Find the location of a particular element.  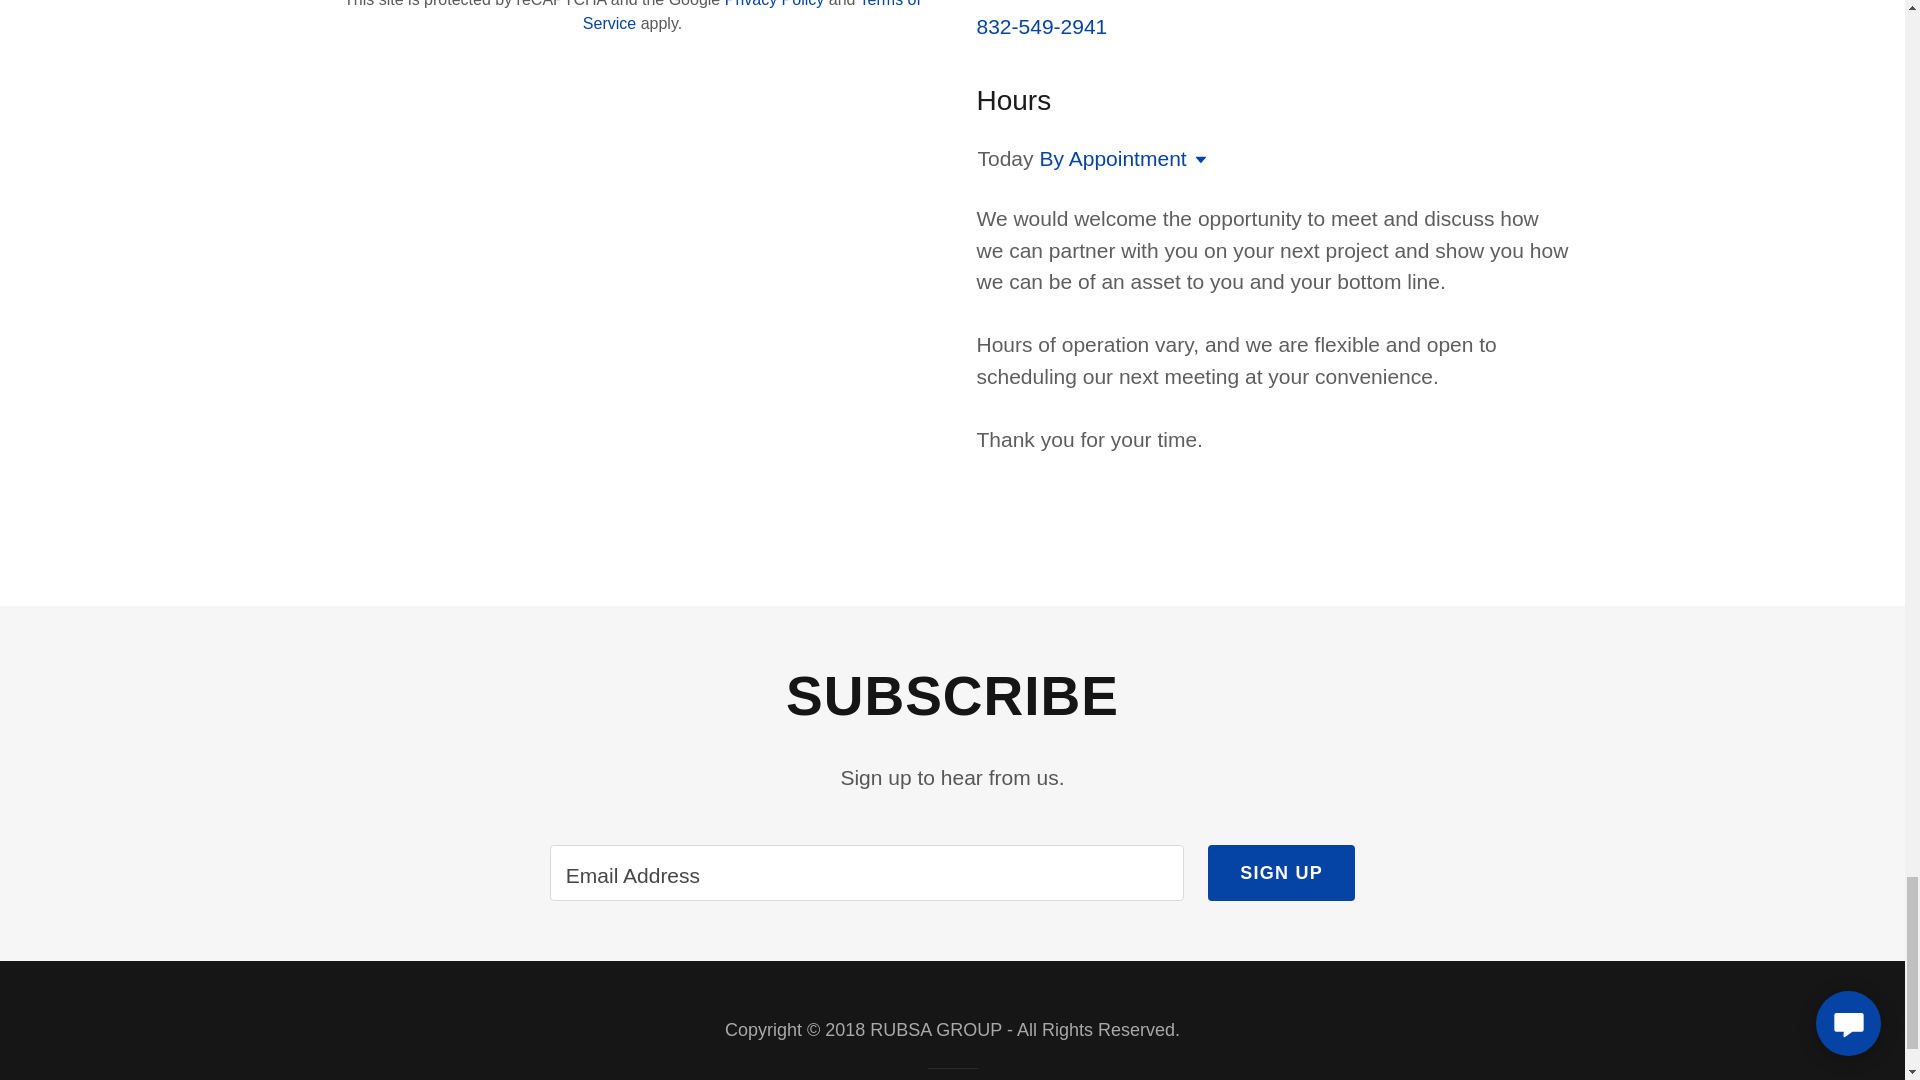

SIGN UP is located at coordinates (1281, 872).